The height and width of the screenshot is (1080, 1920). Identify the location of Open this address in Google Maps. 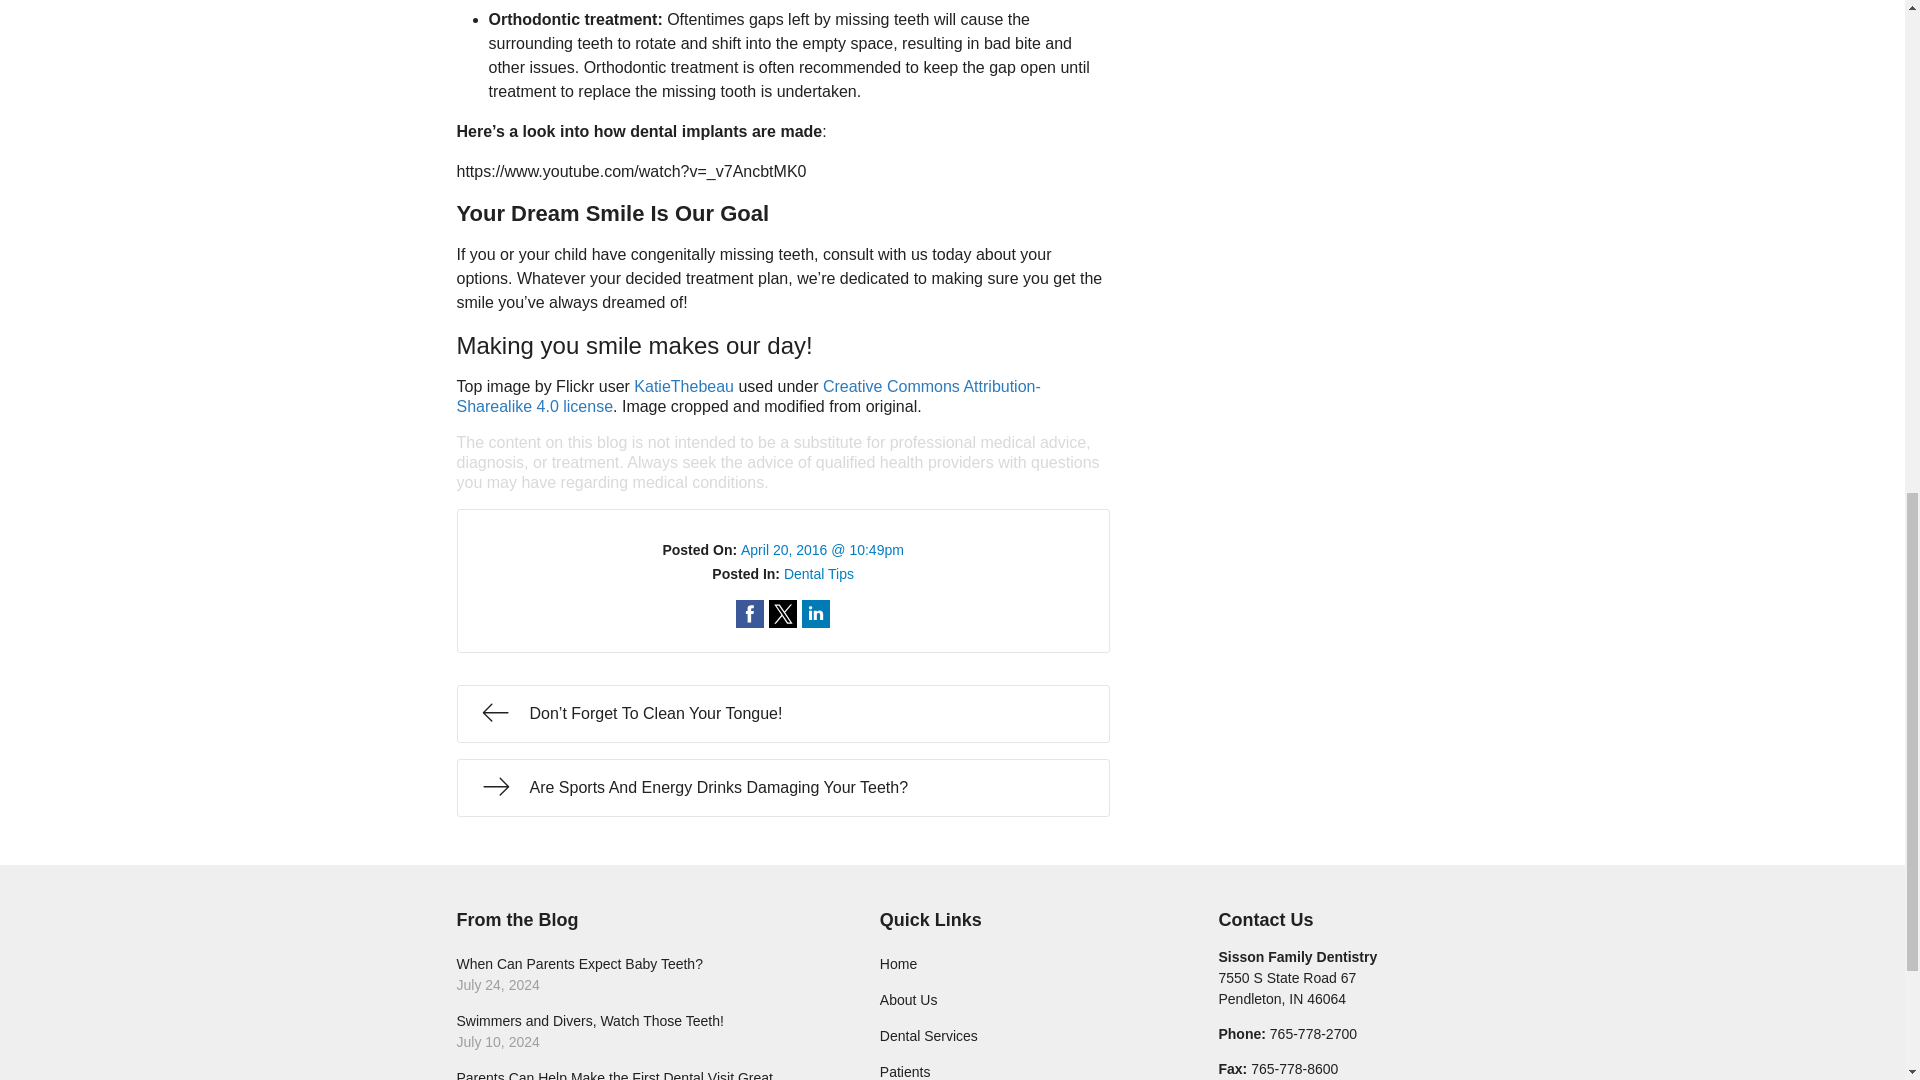
(782, 614).